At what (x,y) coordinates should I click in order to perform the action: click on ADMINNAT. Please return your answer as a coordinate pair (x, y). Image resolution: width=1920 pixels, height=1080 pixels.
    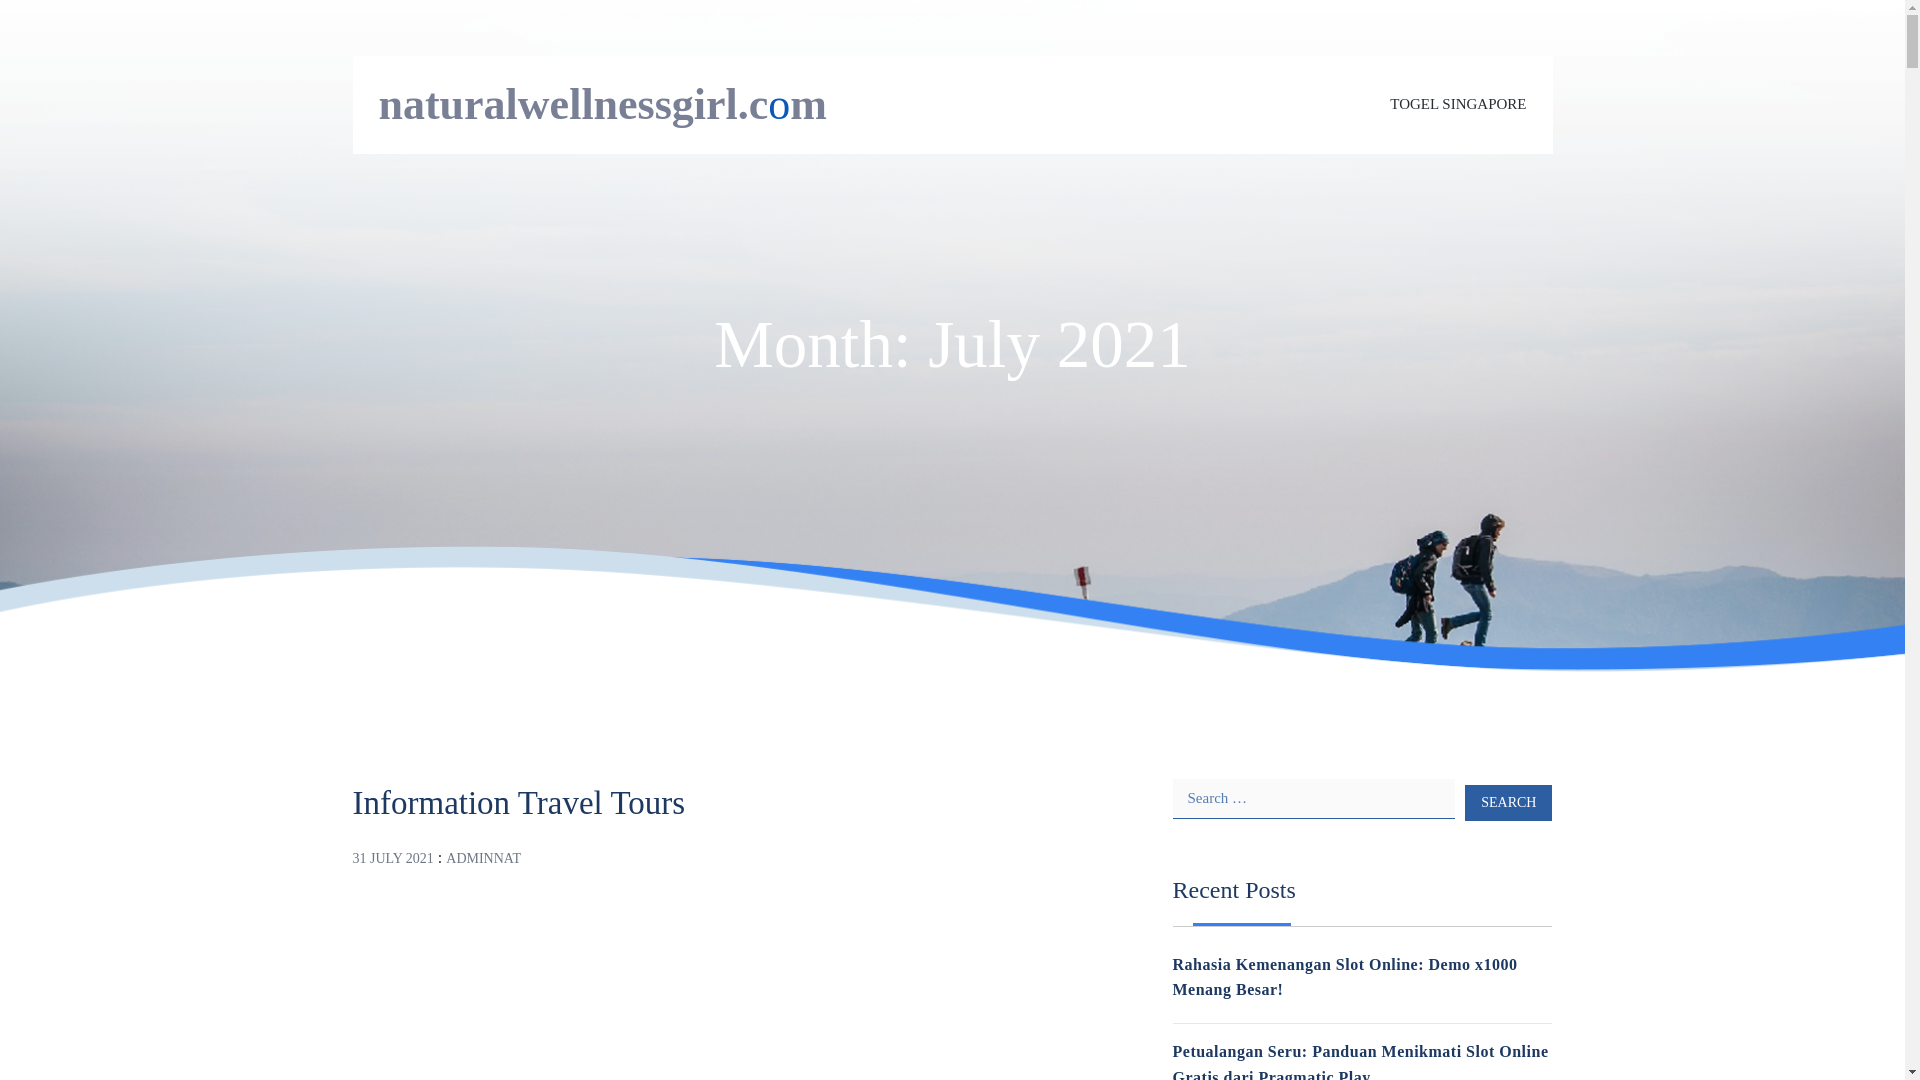
    Looking at the image, I should click on (482, 858).